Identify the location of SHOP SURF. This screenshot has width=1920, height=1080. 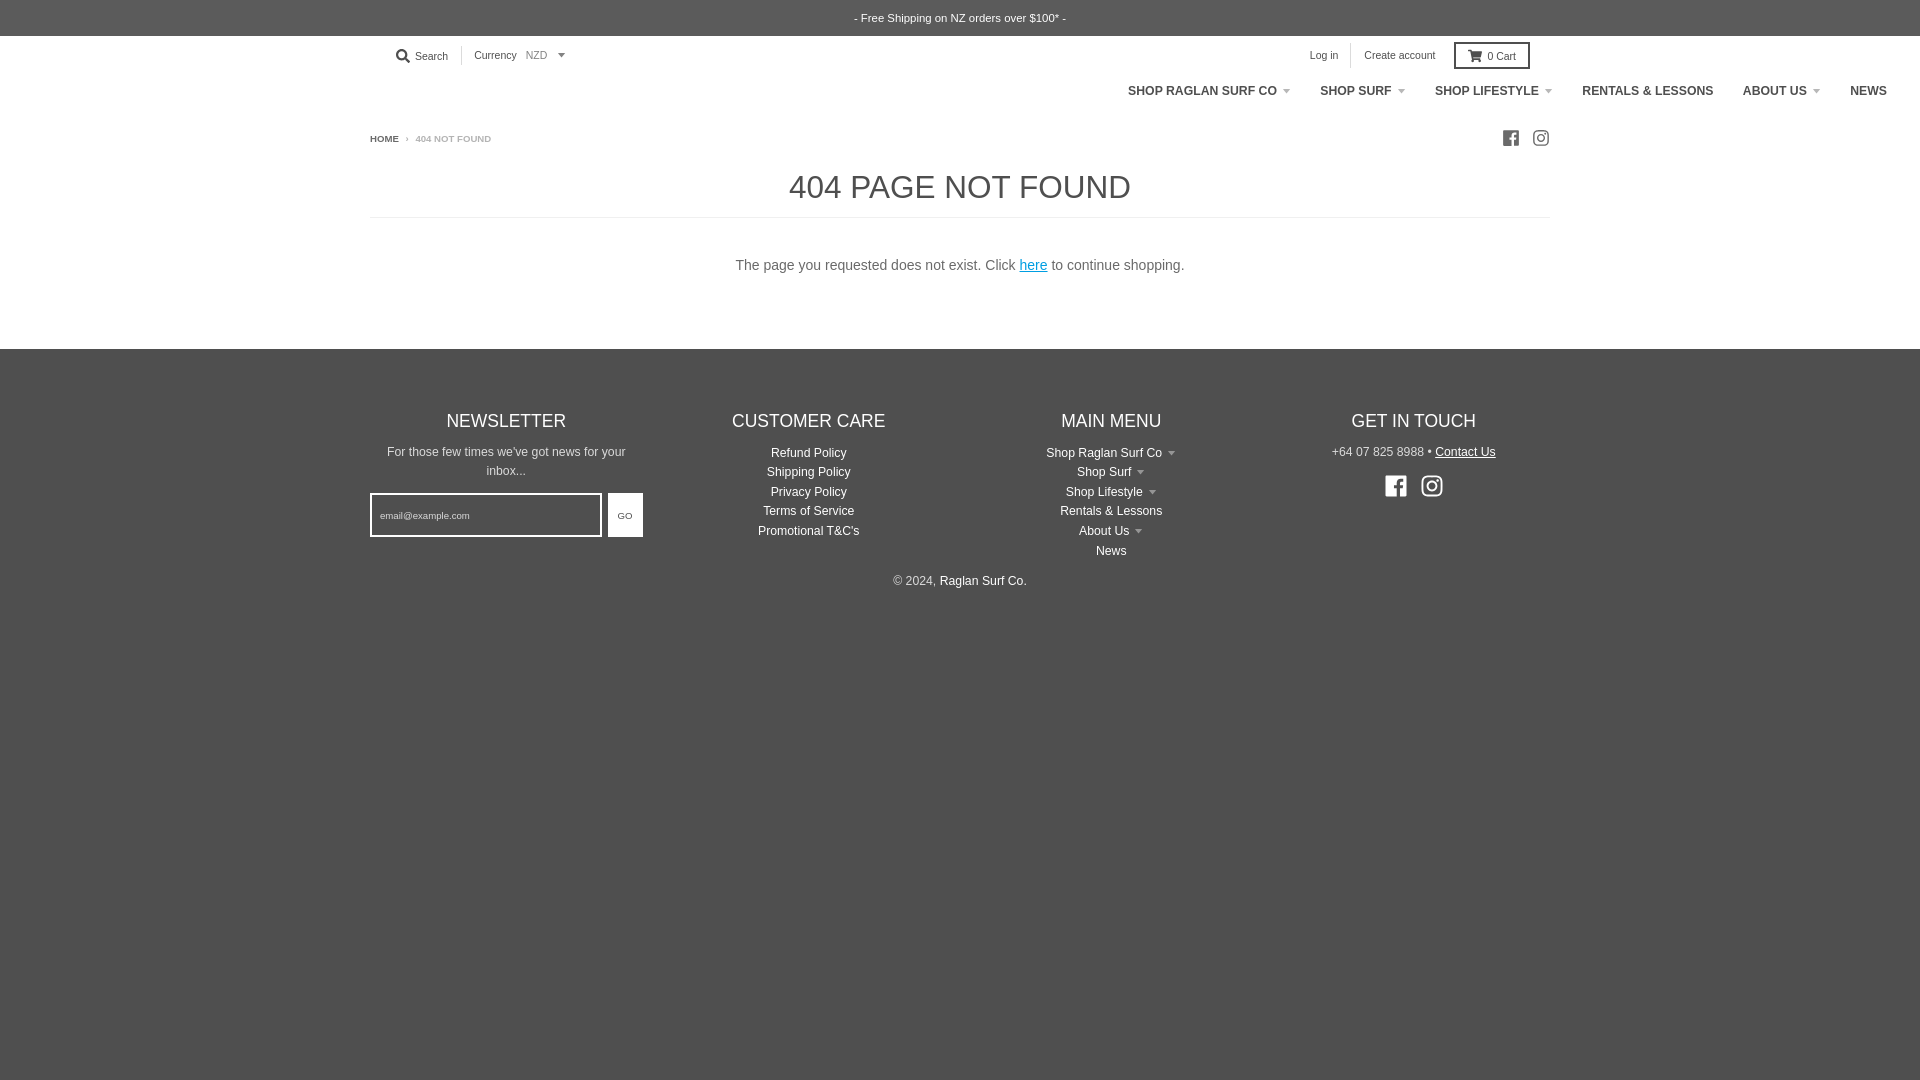
(1362, 92).